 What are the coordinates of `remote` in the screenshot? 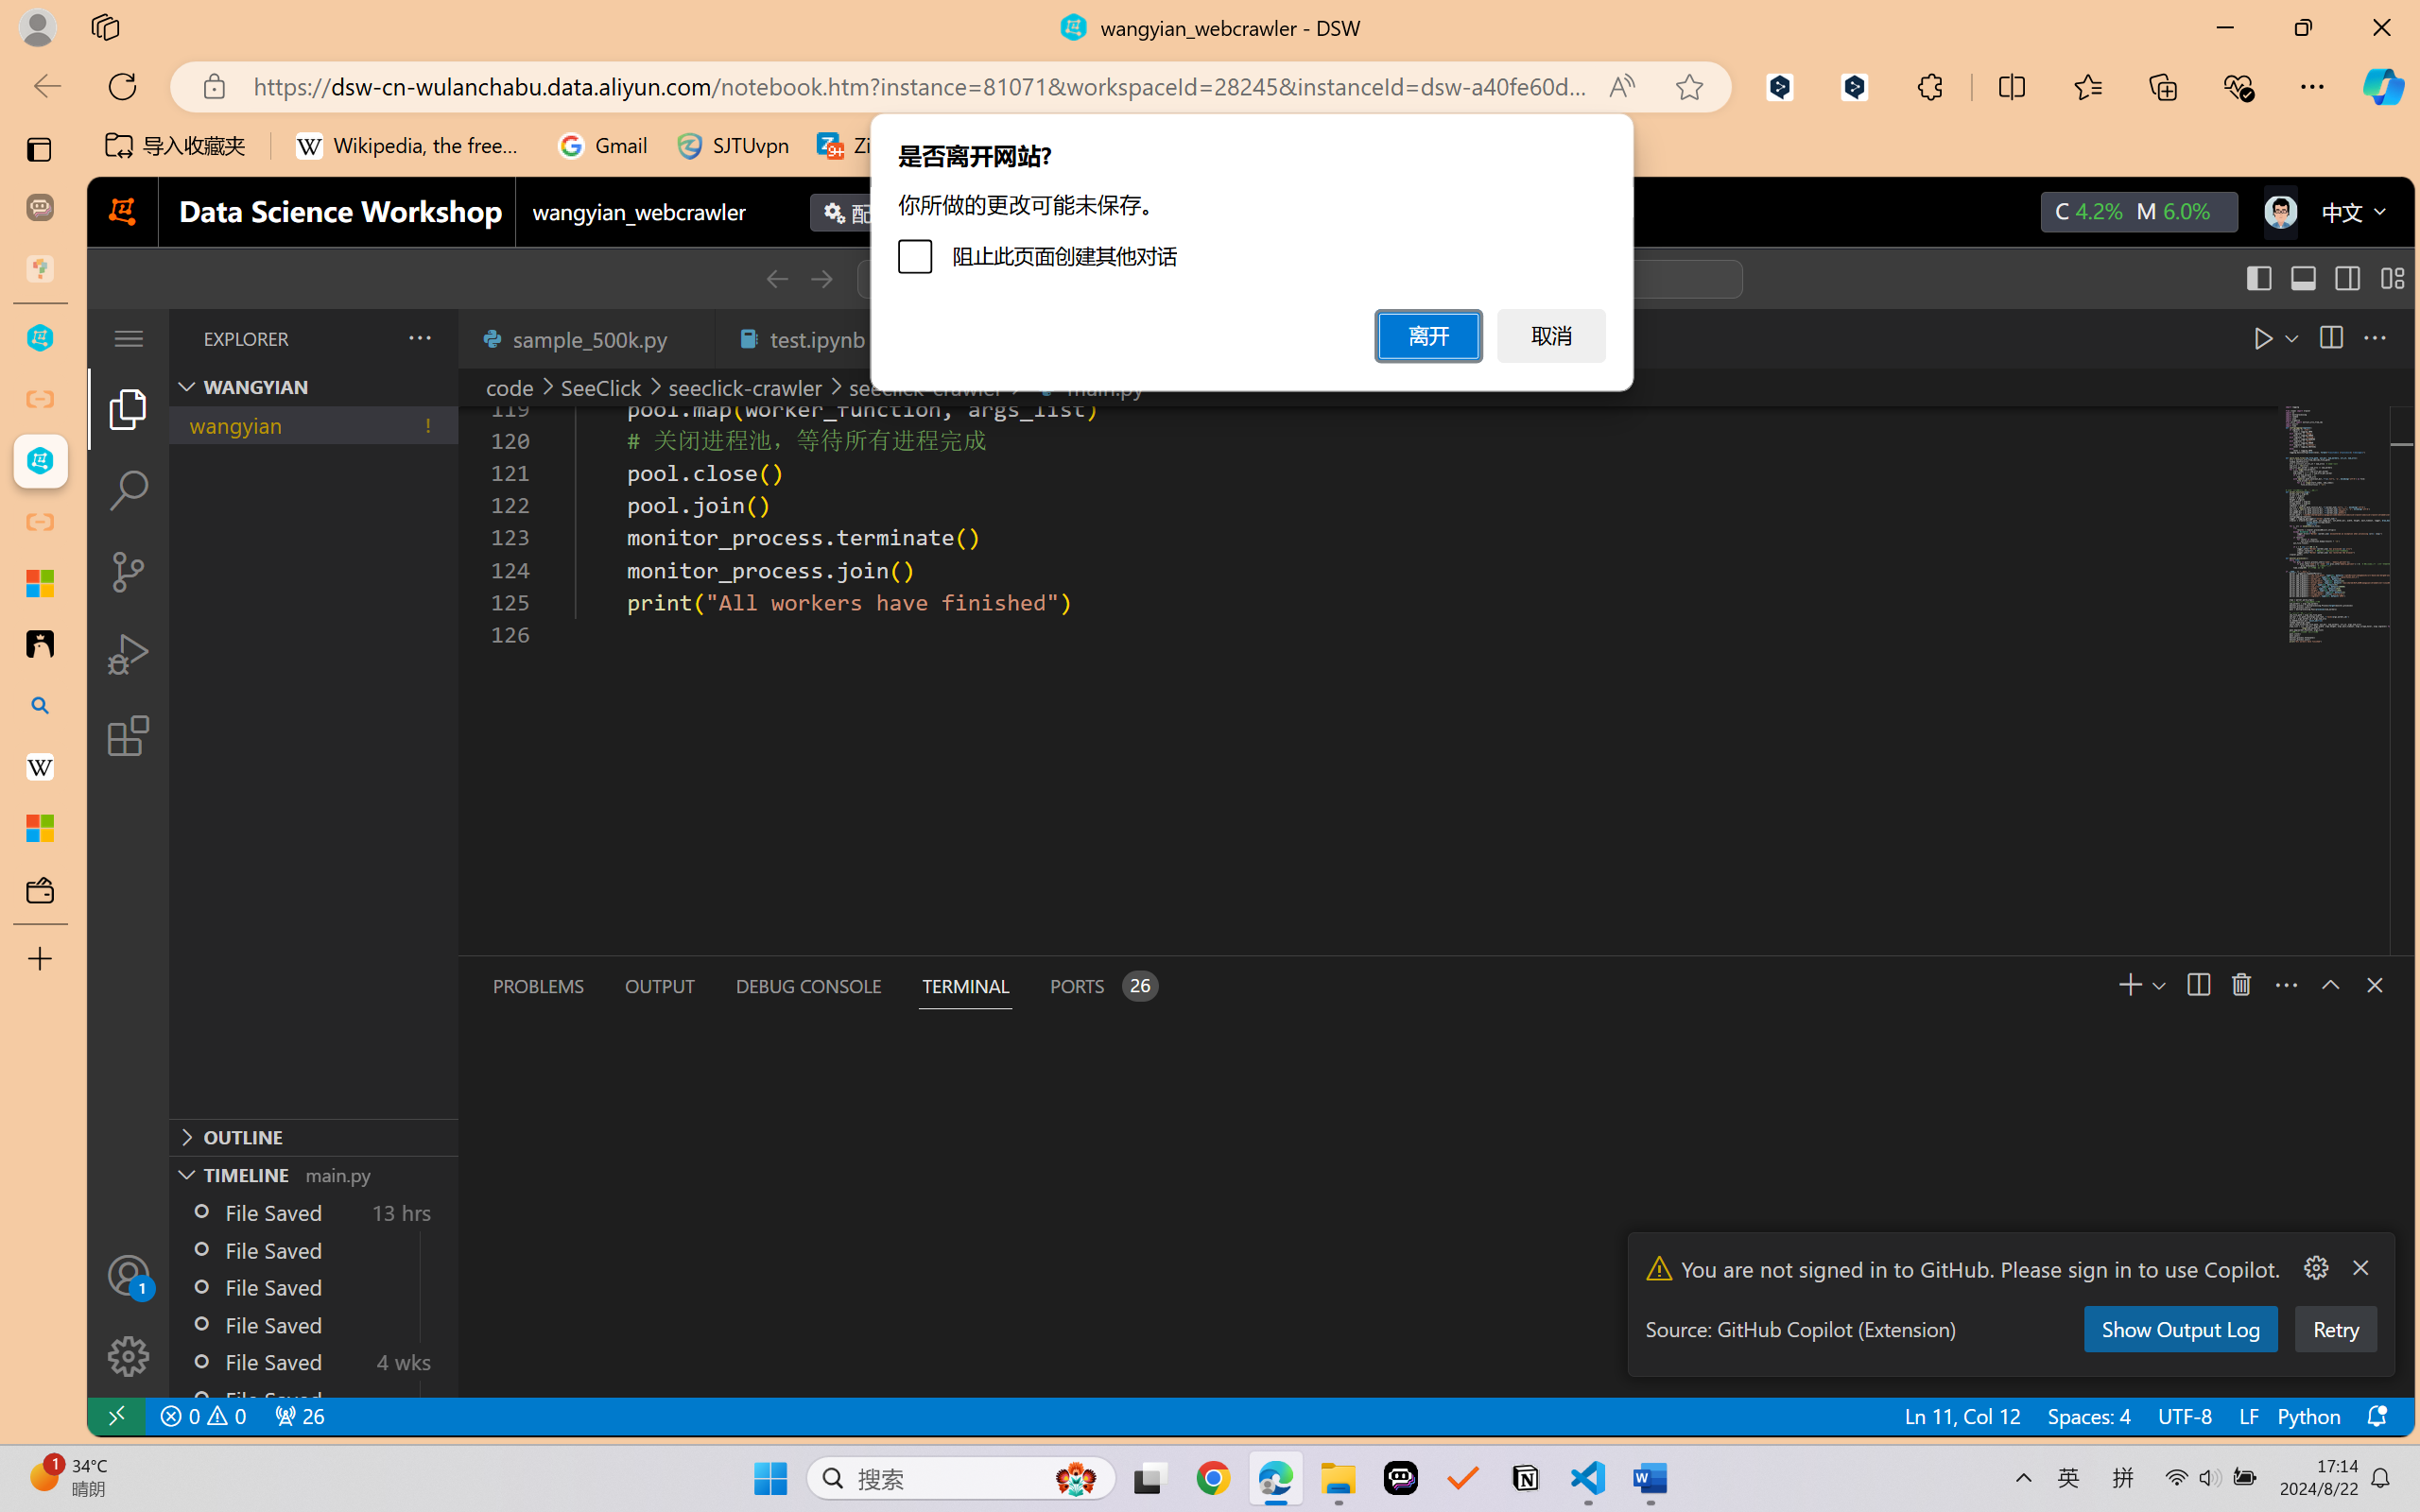 It's located at (115, 1416).